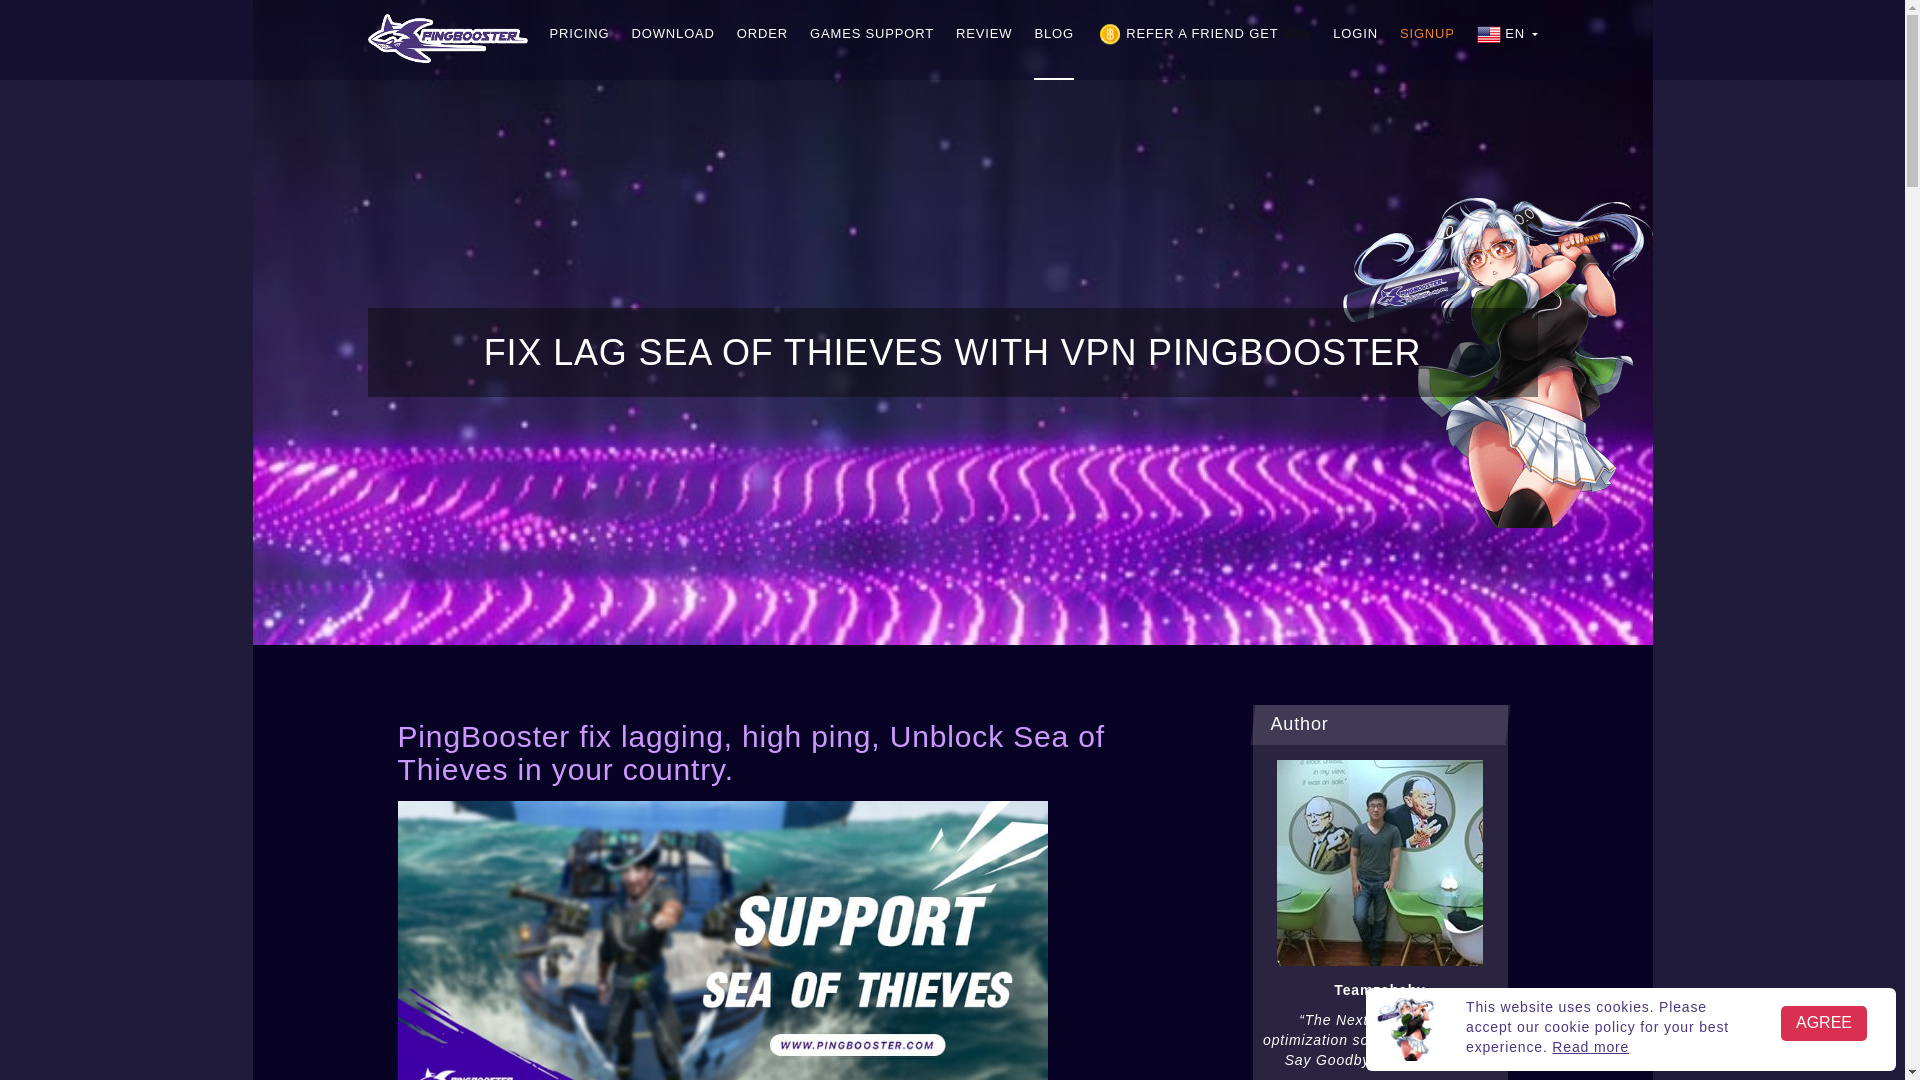 This screenshot has width=1920, height=1080. What do you see at coordinates (872, 40) in the screenshot?
I see `GAMES SUPPORT` at bounding box center [872, 40].